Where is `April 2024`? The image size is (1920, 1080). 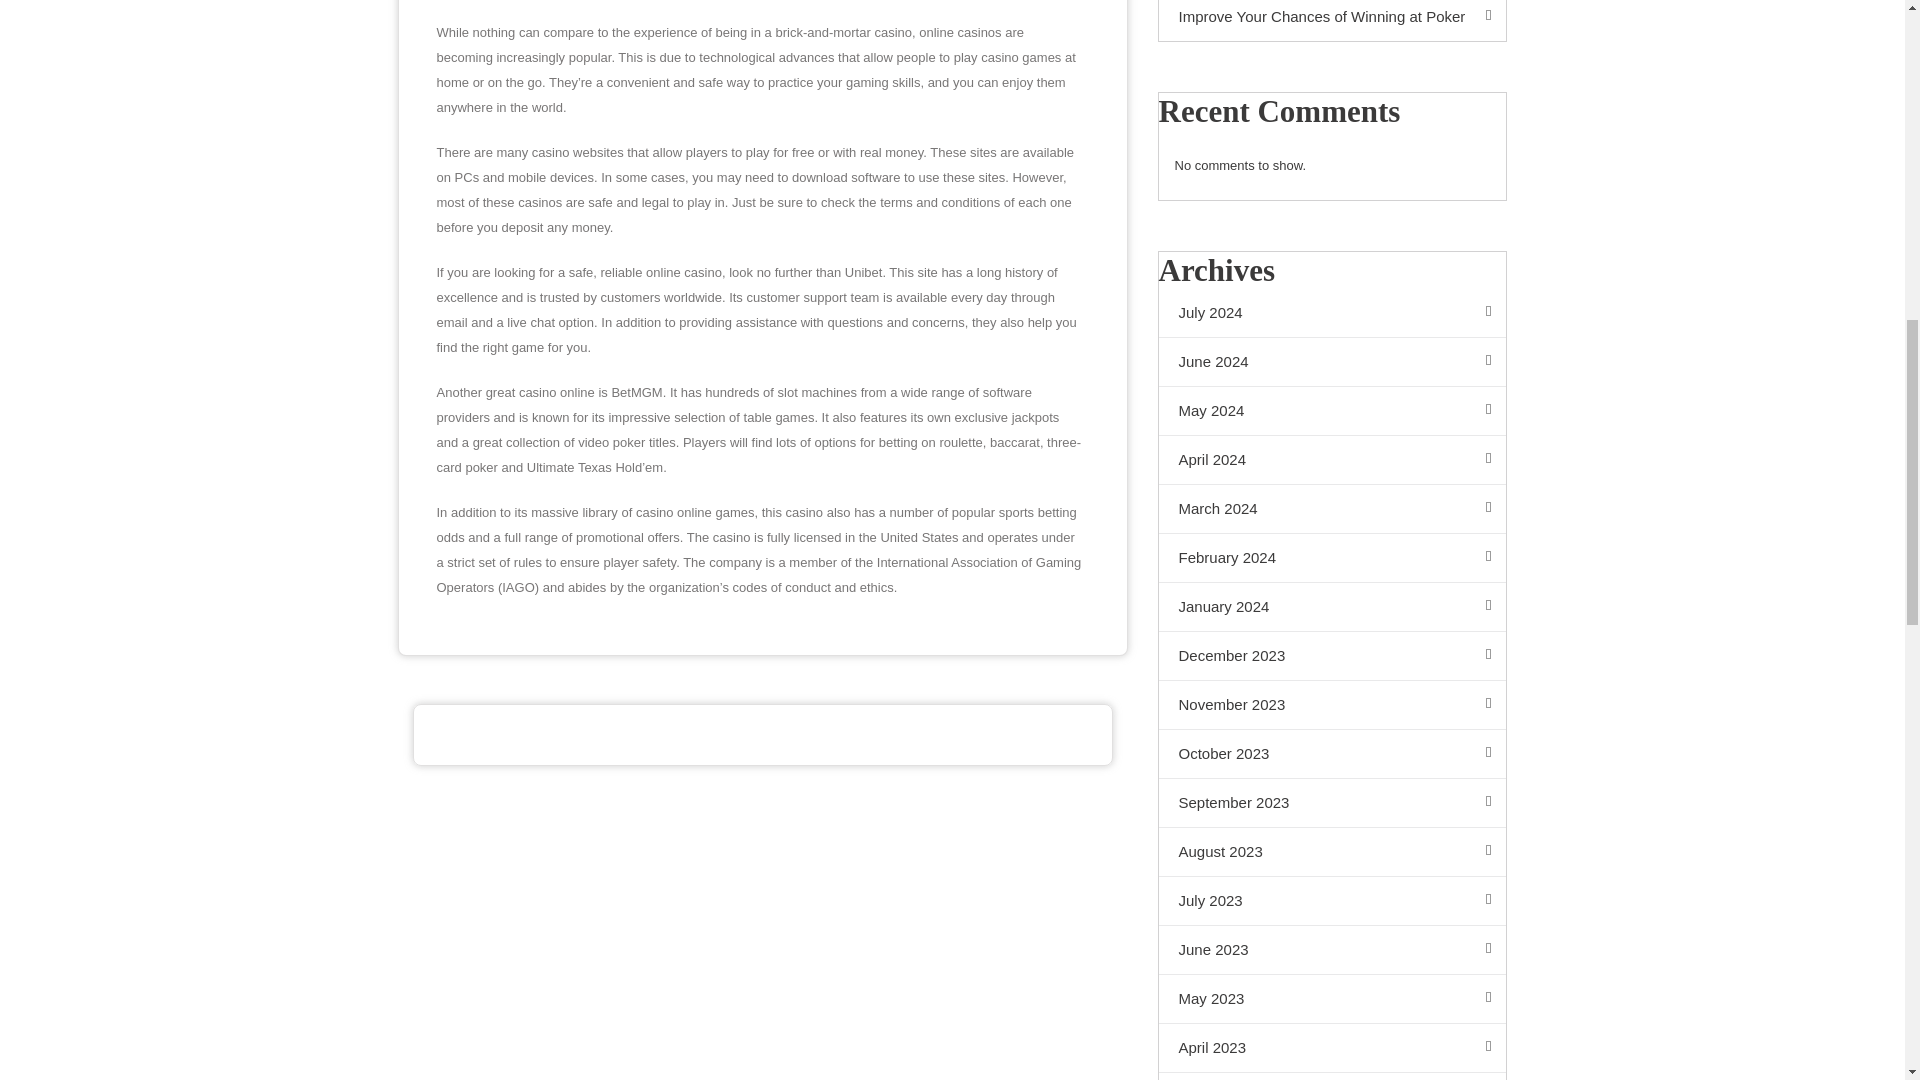
April 2024 is located at coordinates (1331, 460).